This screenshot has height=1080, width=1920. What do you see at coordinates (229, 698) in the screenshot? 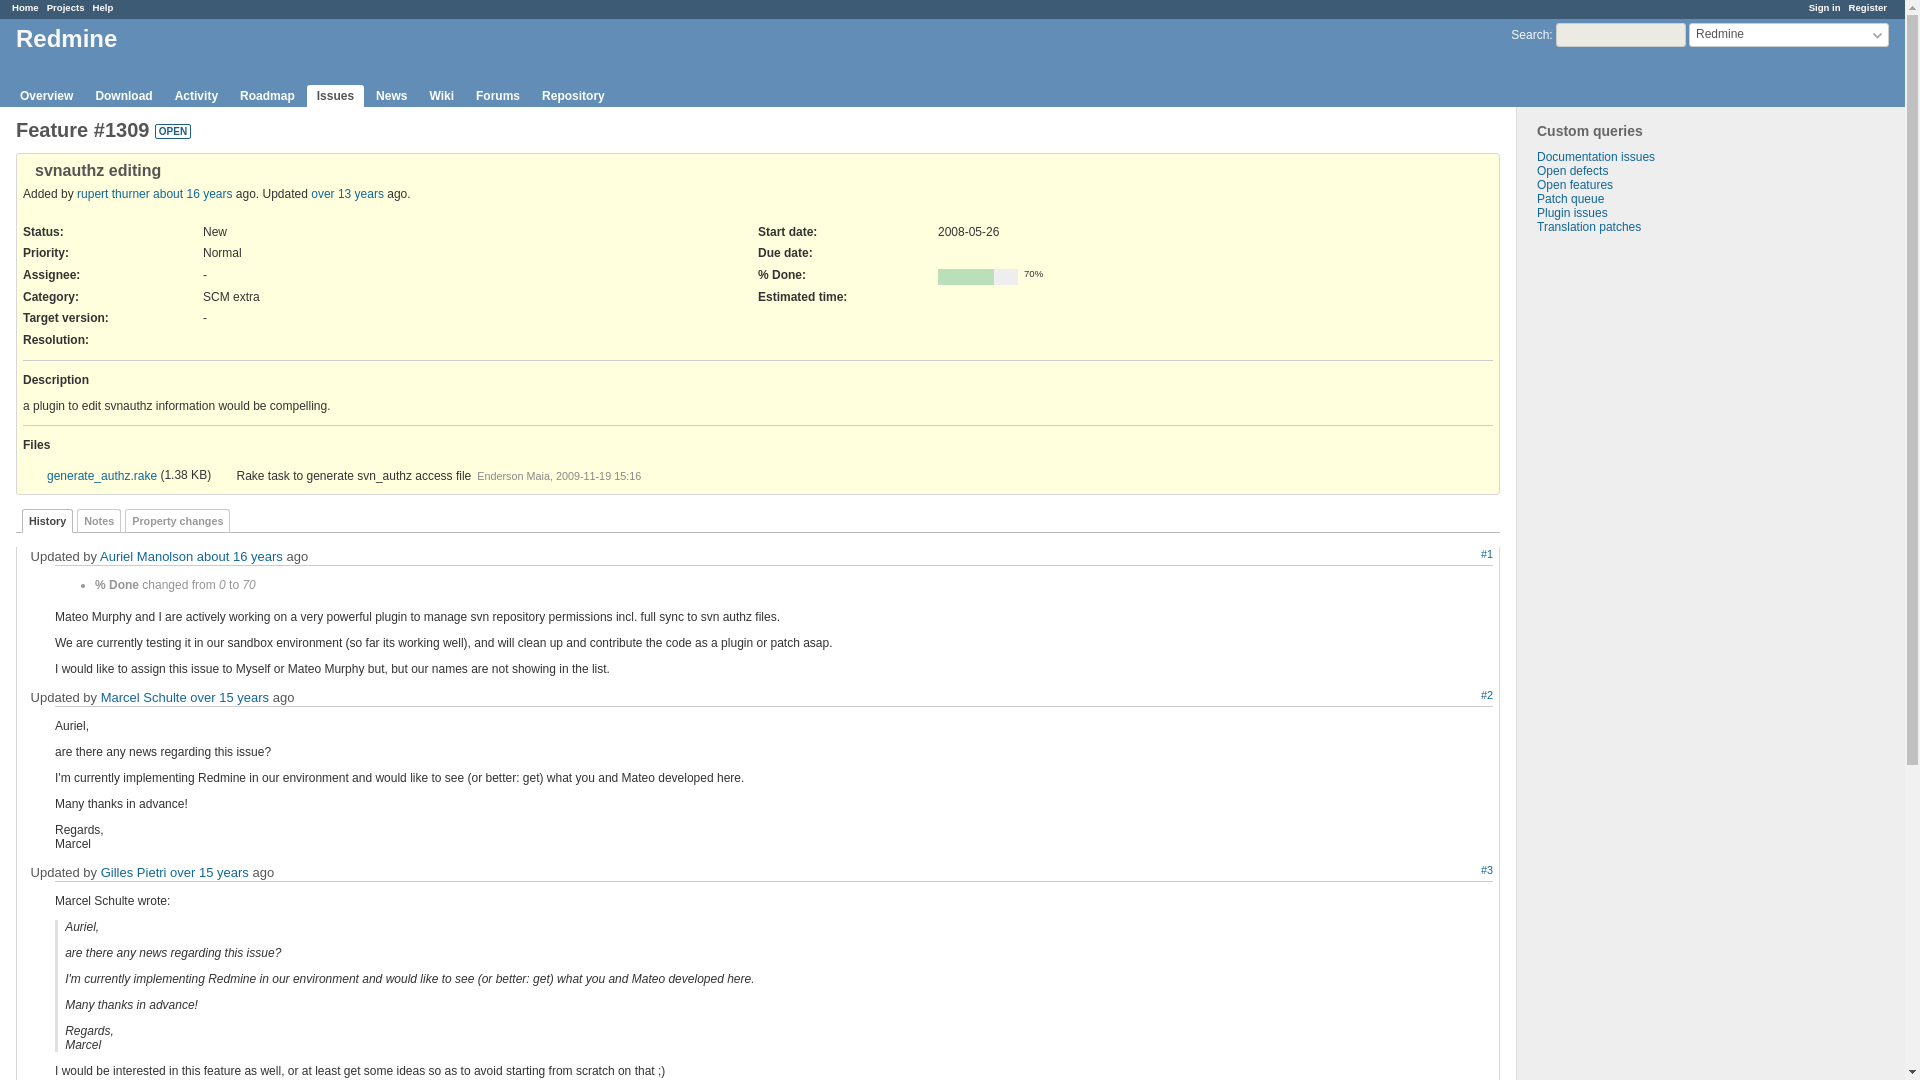
I see `2009-04-14 14:40` at bounding box center [229, 698].